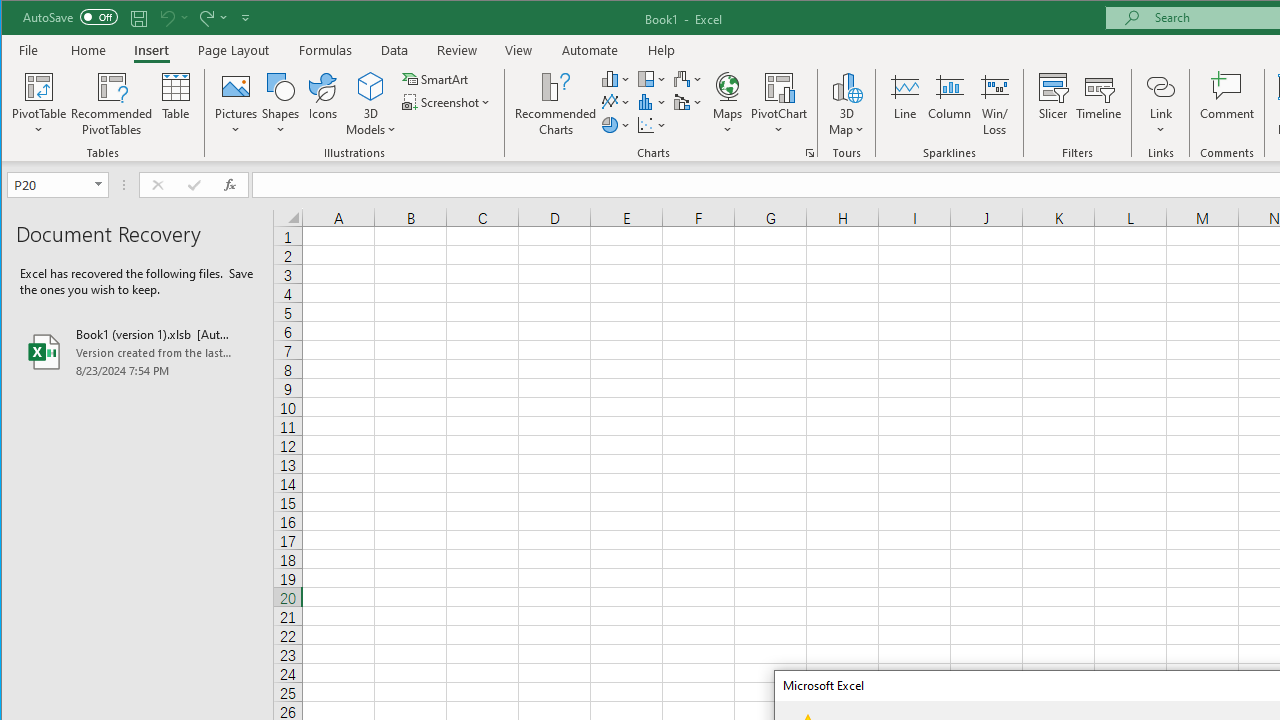 The height and width of the screenshot is (720, 1280). What do you see at coordinates (323, 104) in the screenshot?
I see `Icons` at bounding box center [323, 104].